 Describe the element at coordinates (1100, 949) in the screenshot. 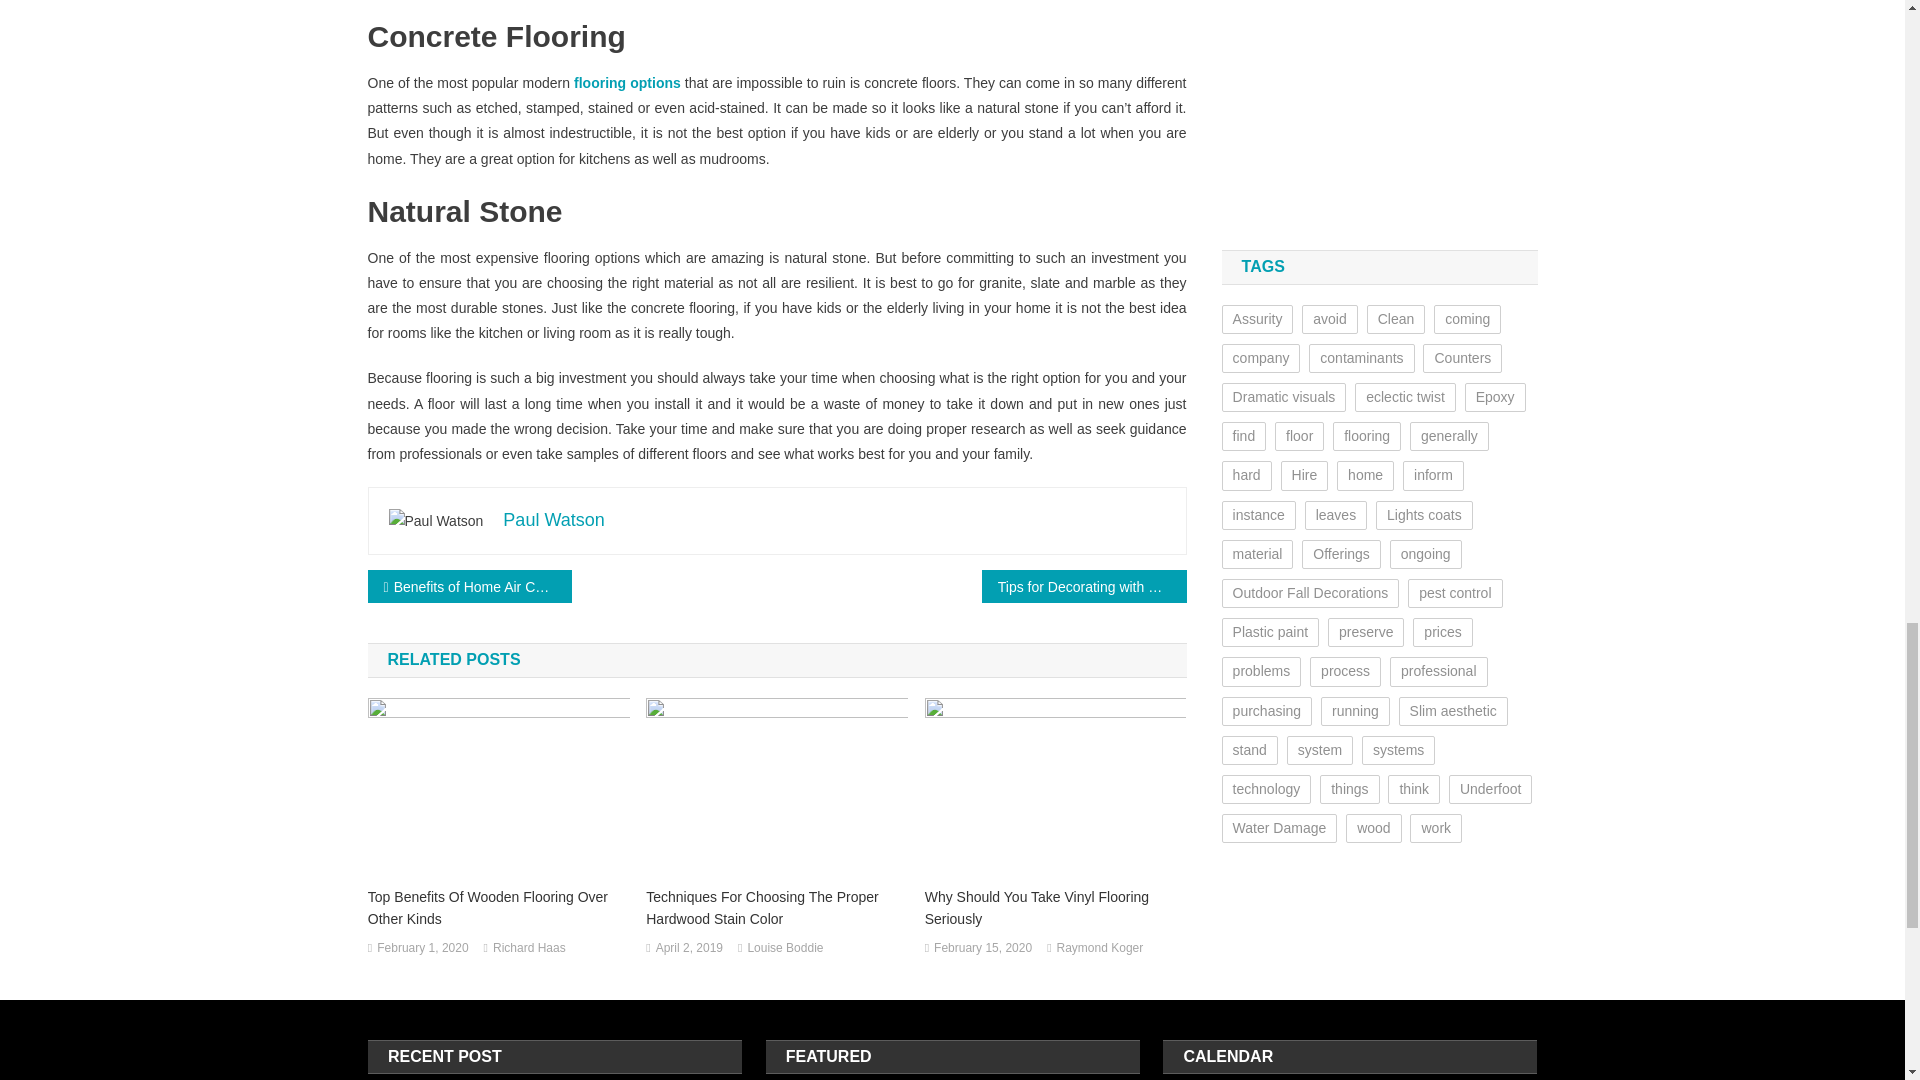

I see `Raymond Koger` at that location.